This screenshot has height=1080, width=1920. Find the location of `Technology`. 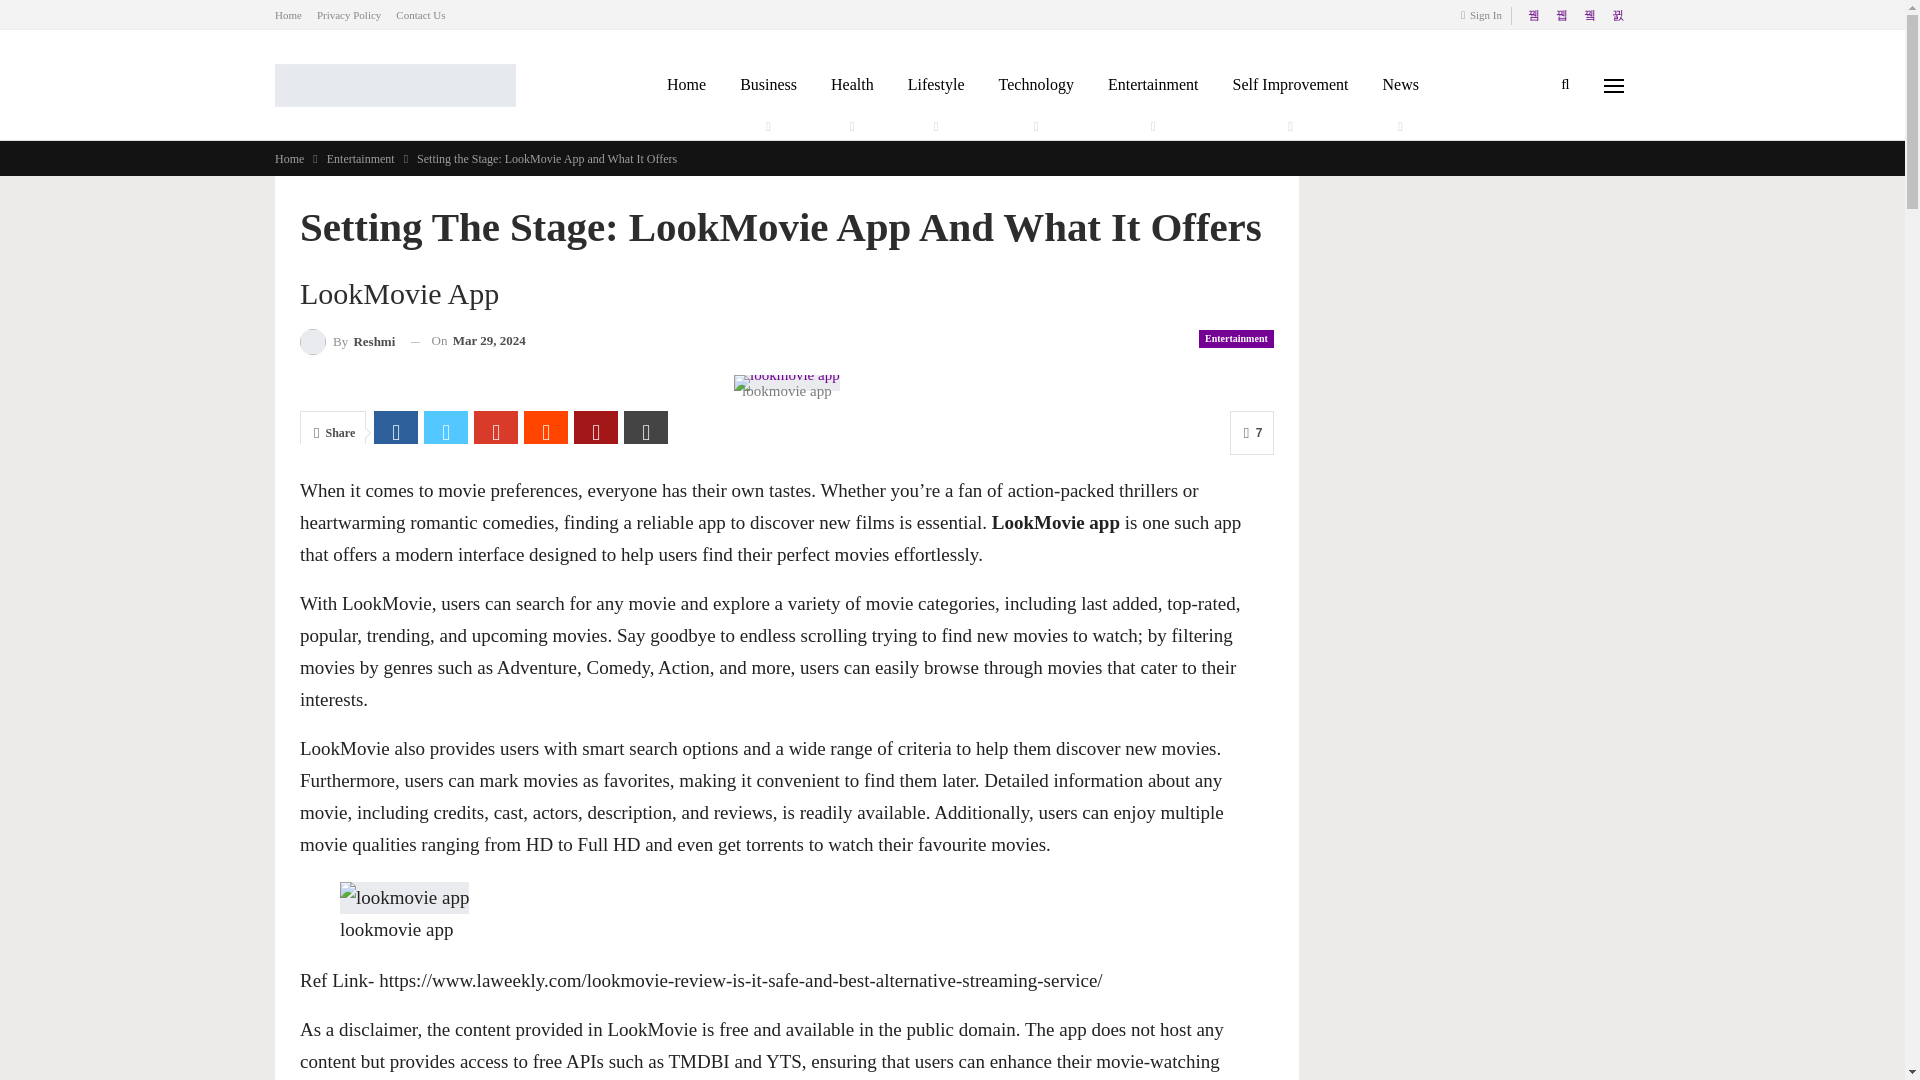

Technology is located at coordinates (1036, 85).